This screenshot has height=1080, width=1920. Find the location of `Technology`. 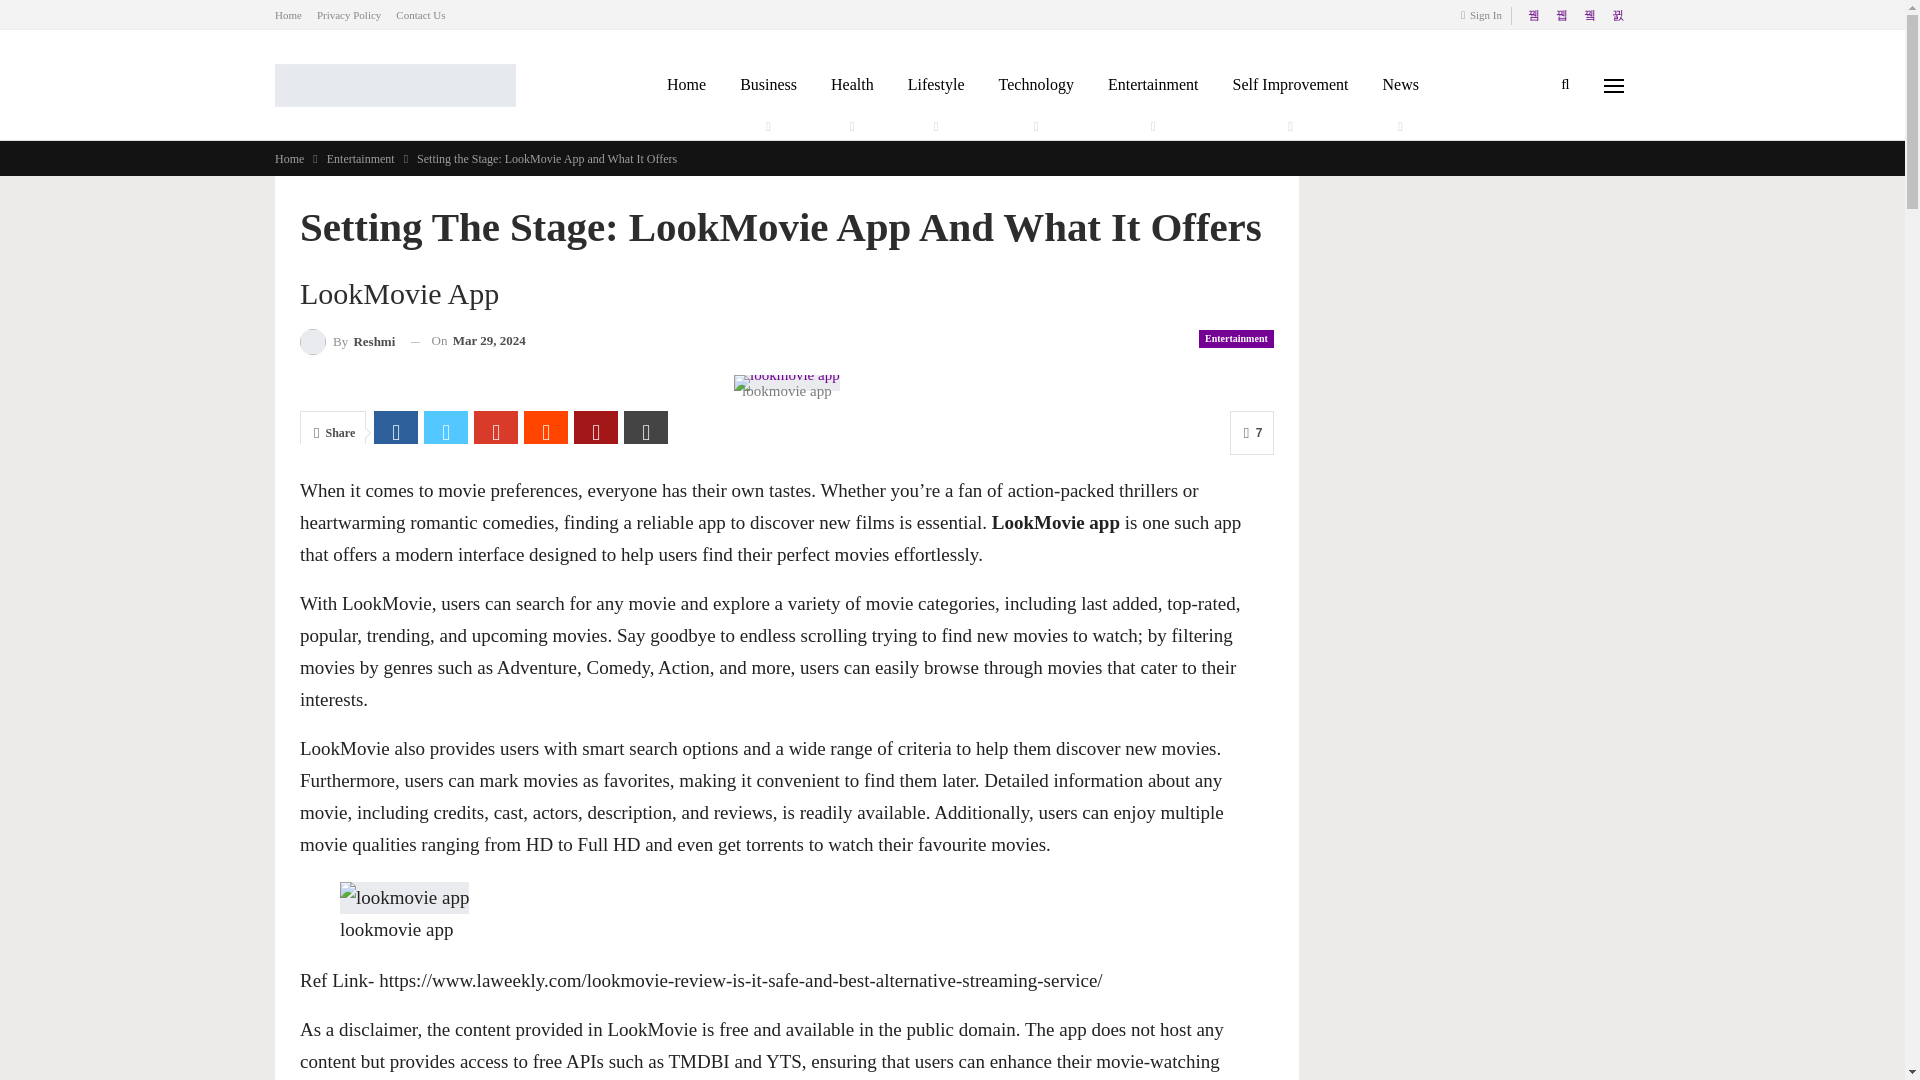

Technology is located at coordinates (1036, 85).